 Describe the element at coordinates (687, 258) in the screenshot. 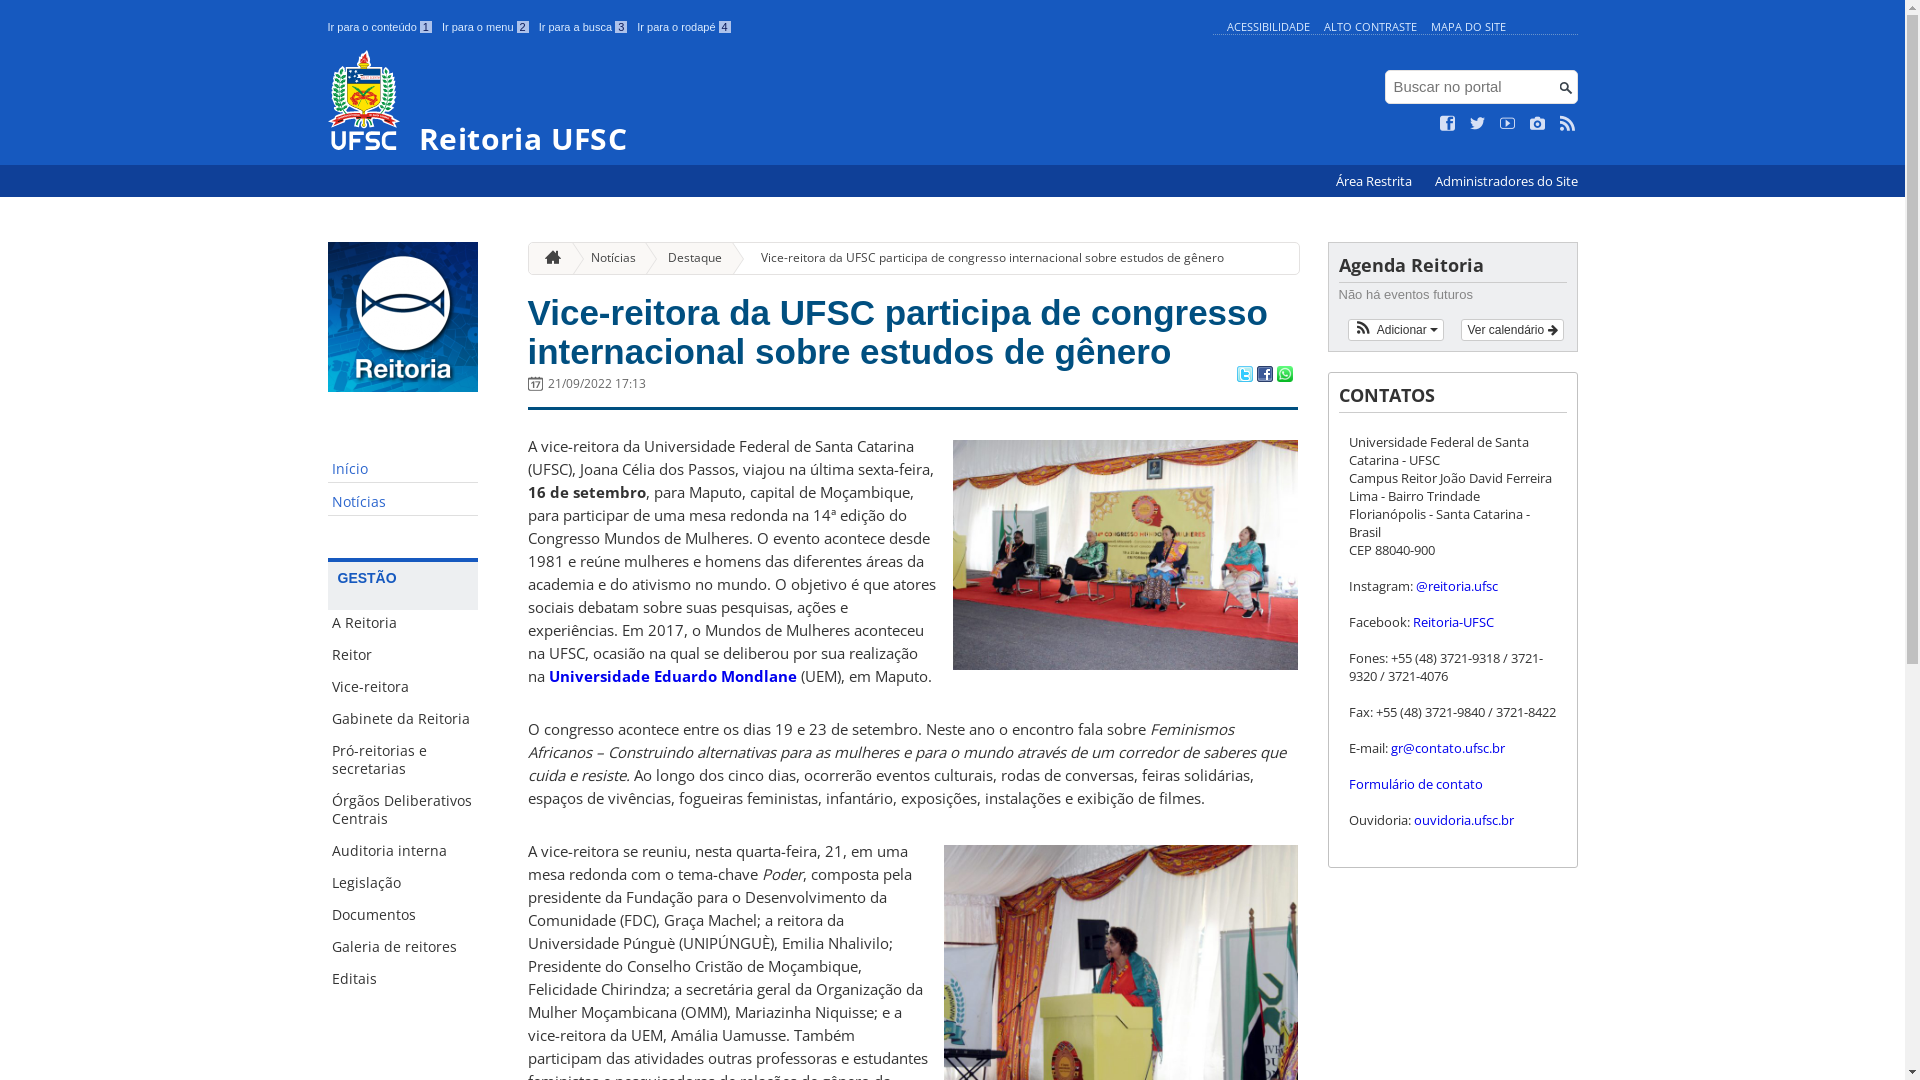

I see `Destaque` at that location.